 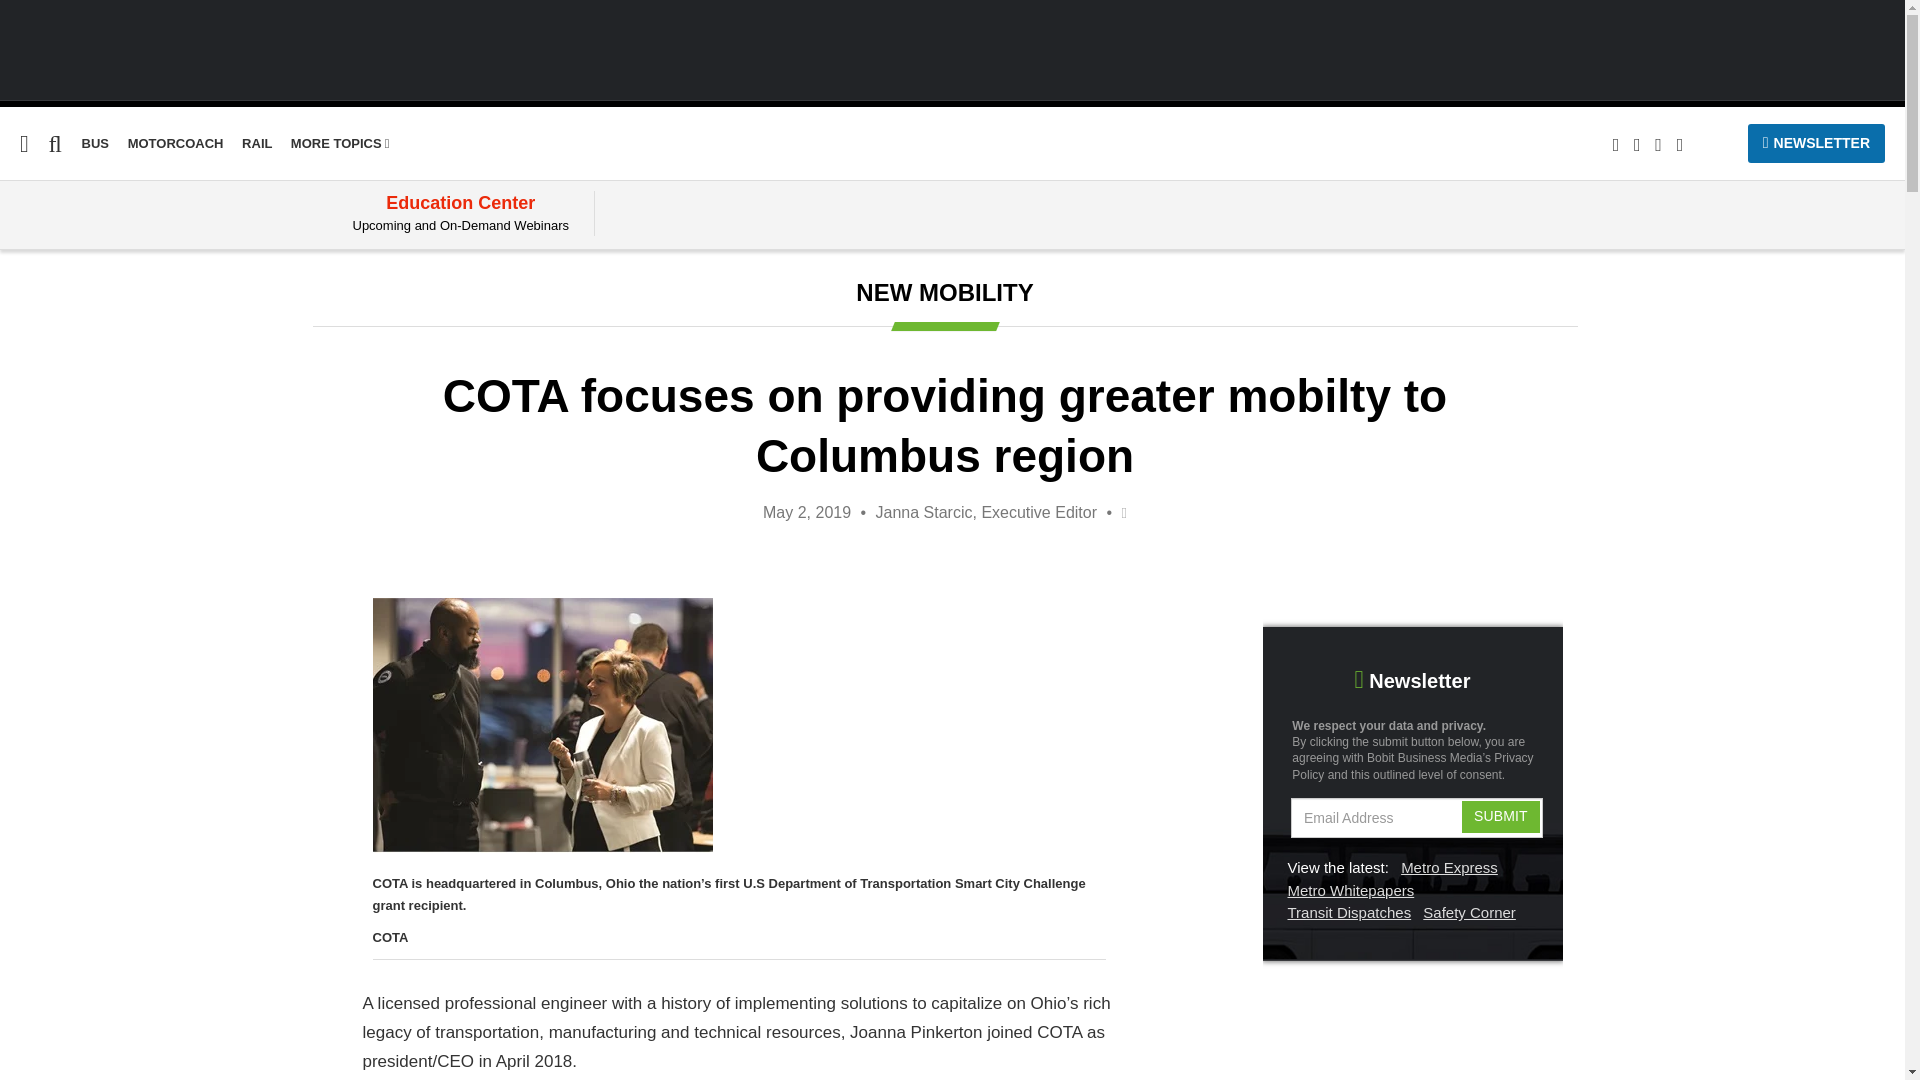 I want to click on Security and Safety, so click(x=76, y=426).